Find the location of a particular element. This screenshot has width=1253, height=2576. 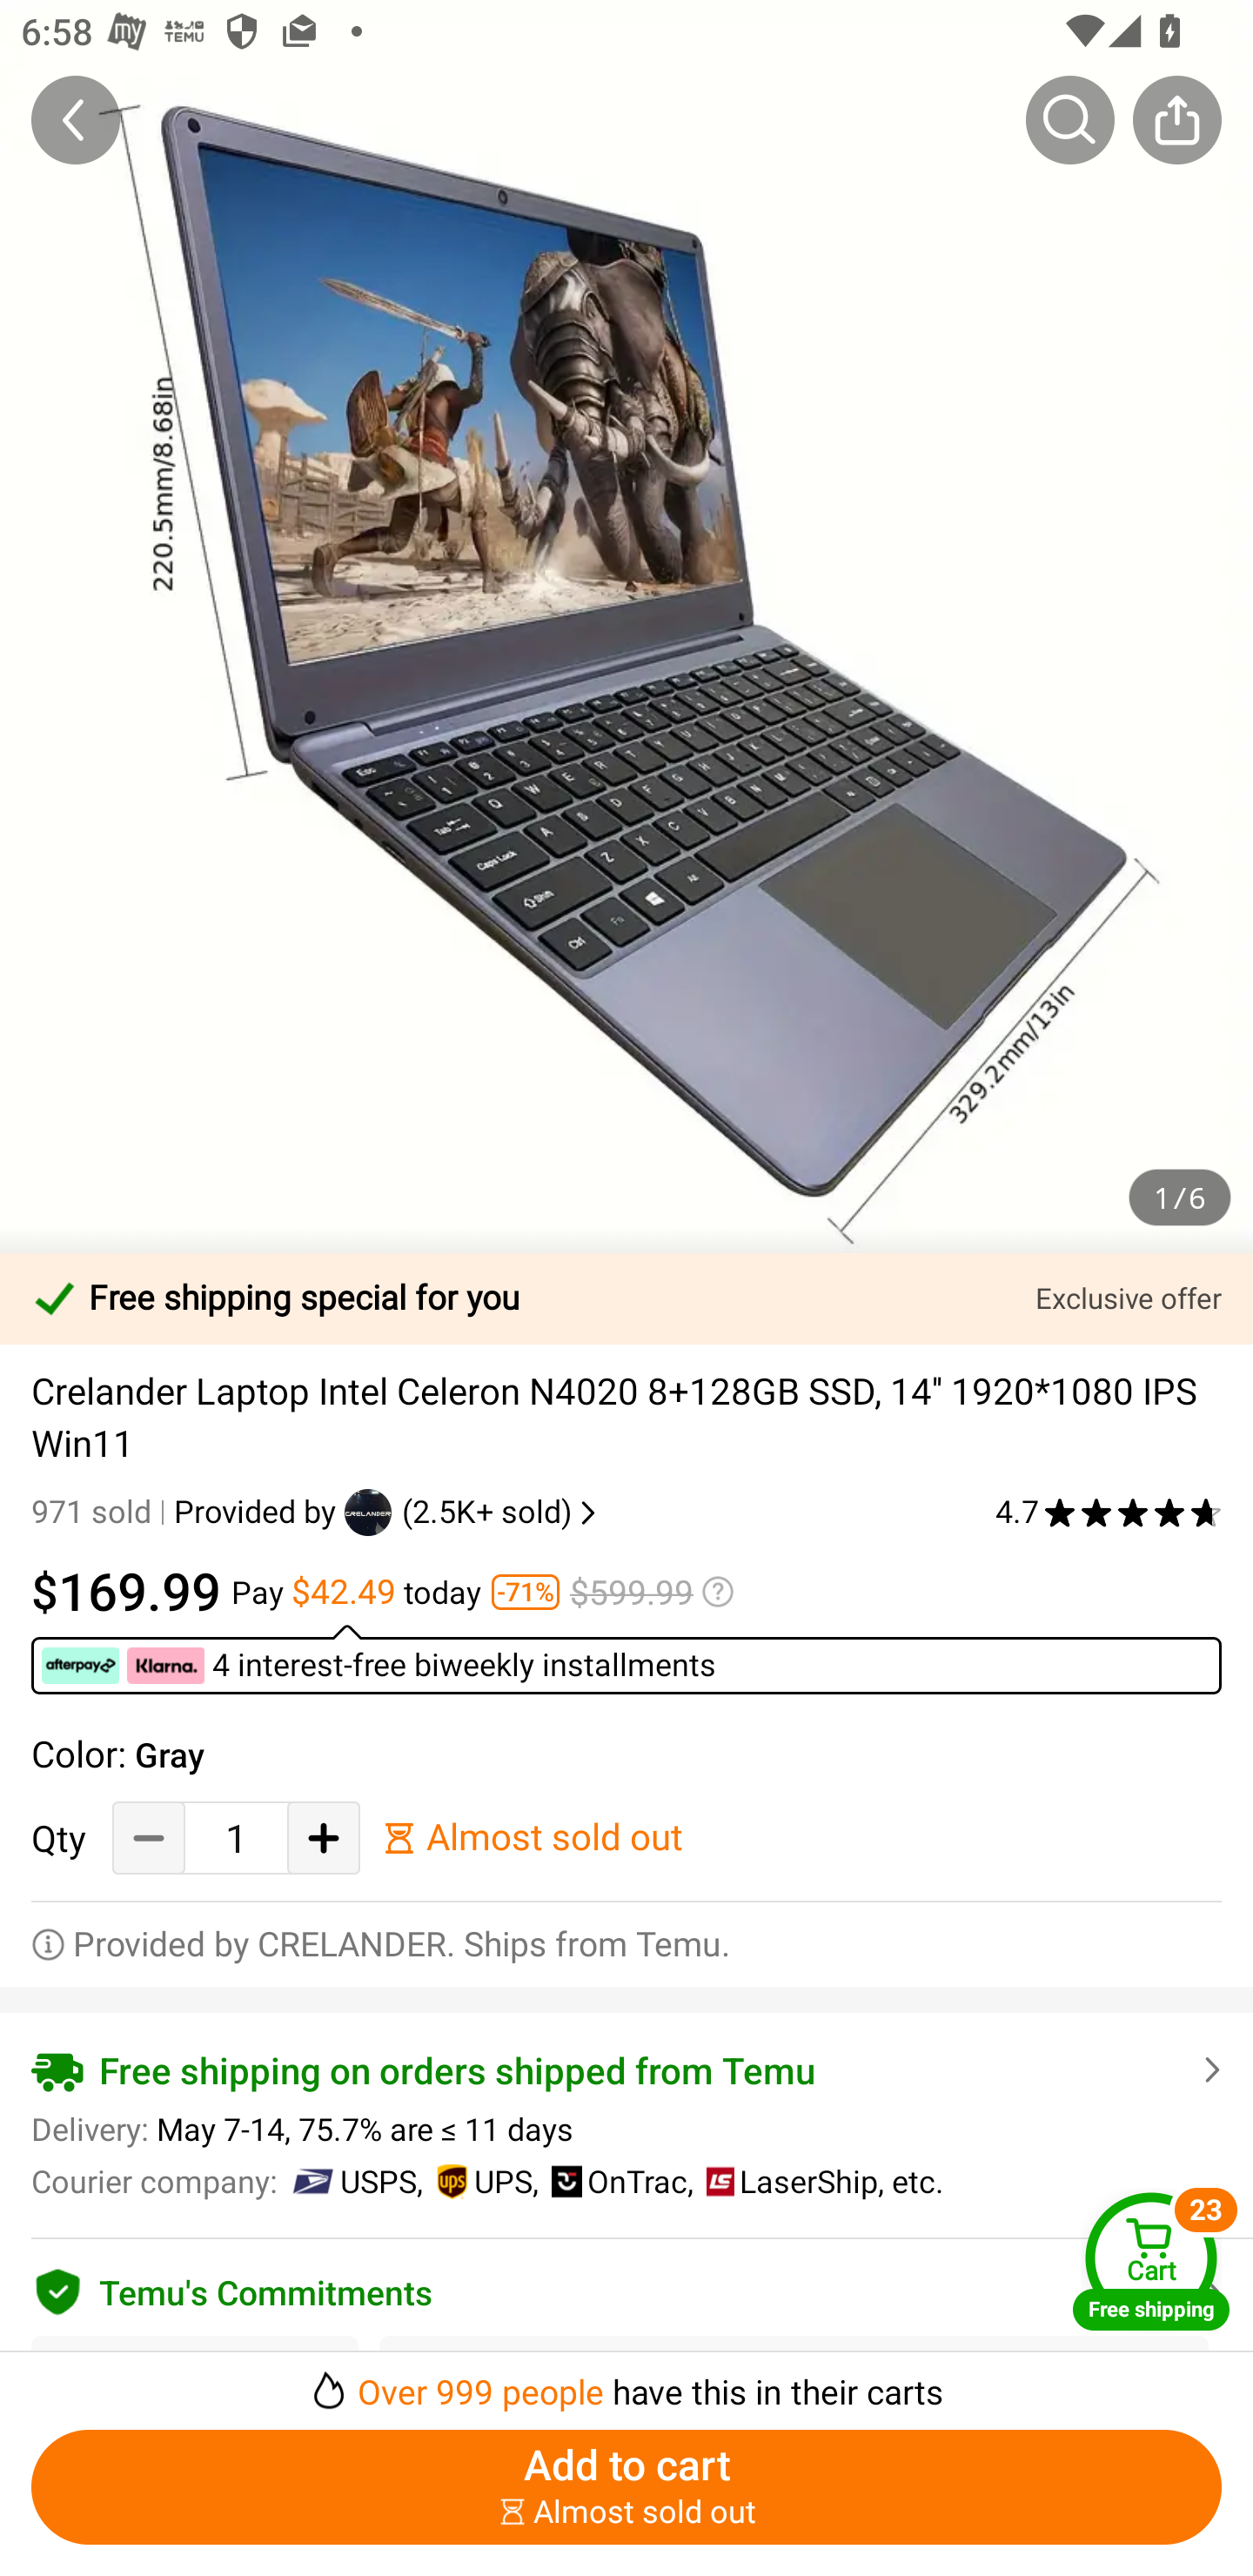

1 is located at coordinates (236, 1839).